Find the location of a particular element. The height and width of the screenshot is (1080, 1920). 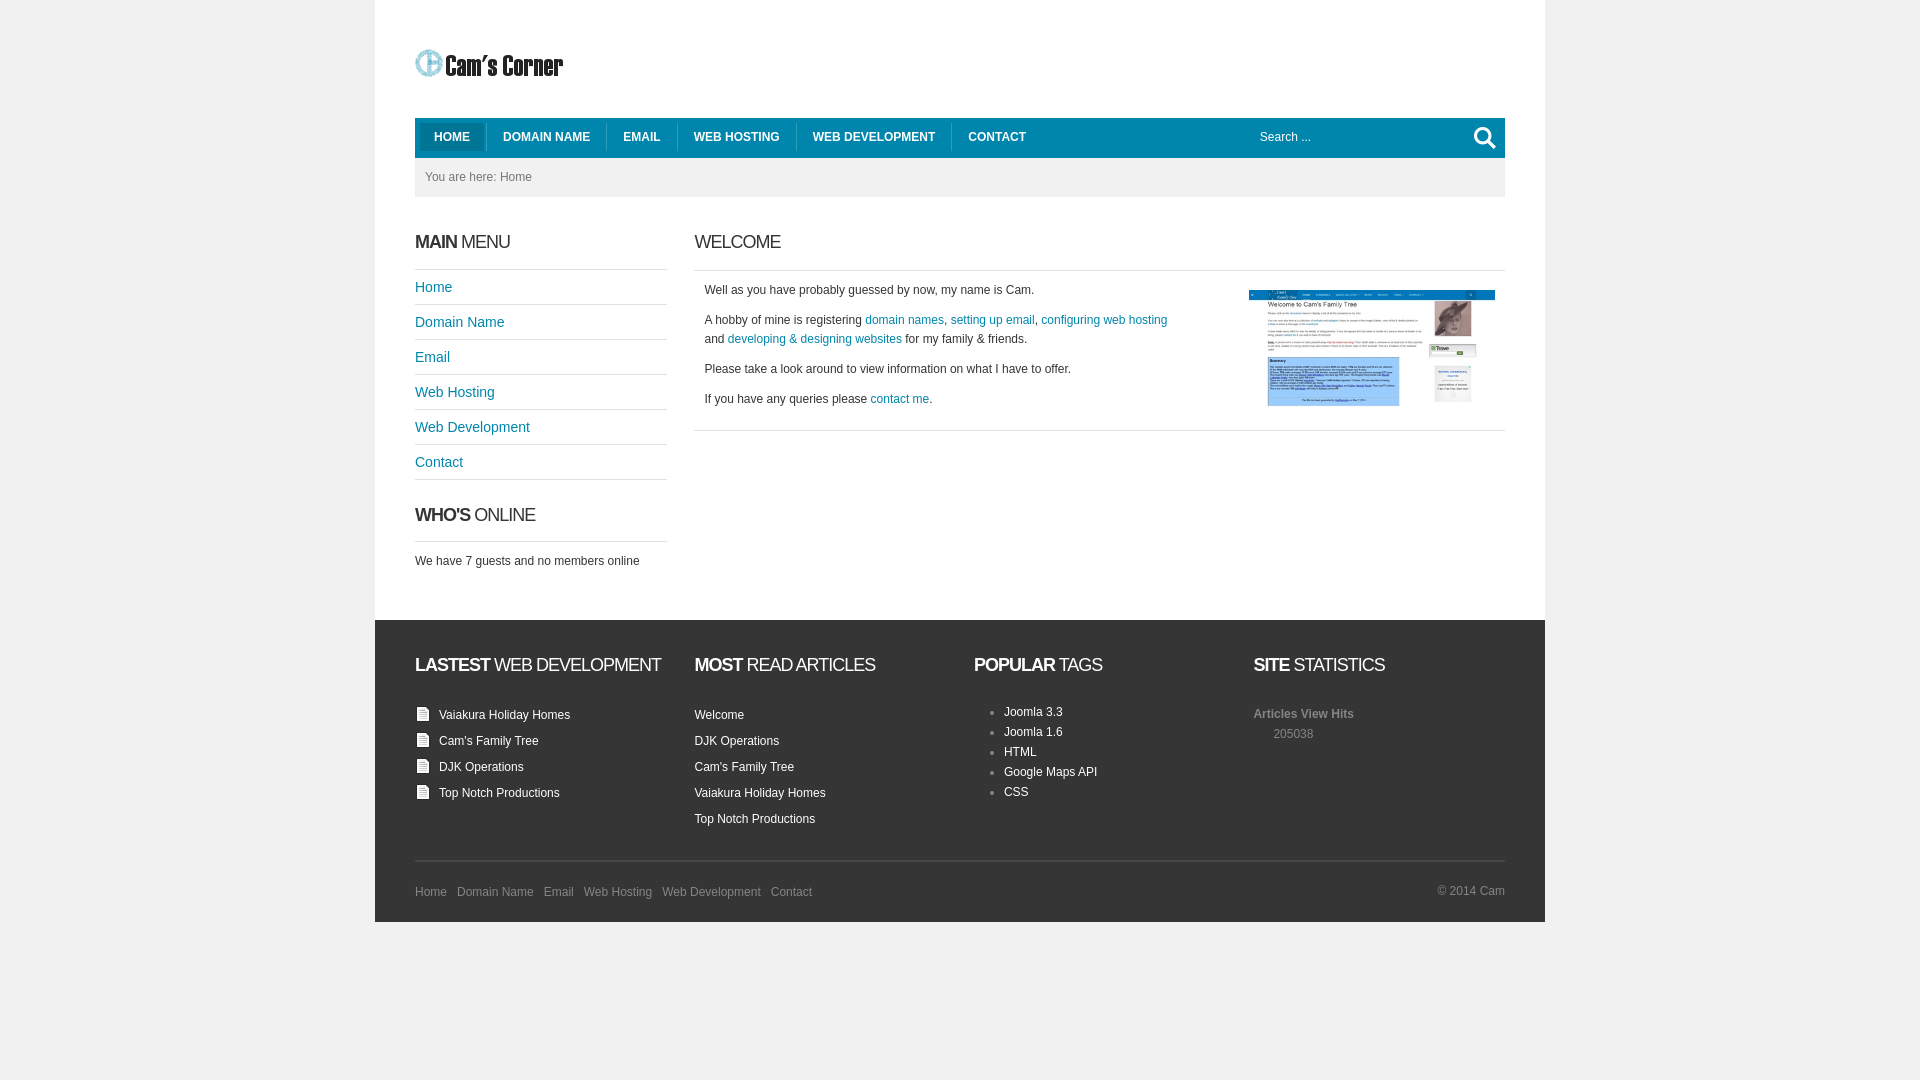

Top Notch Productions is located at coordinates (500, 793).